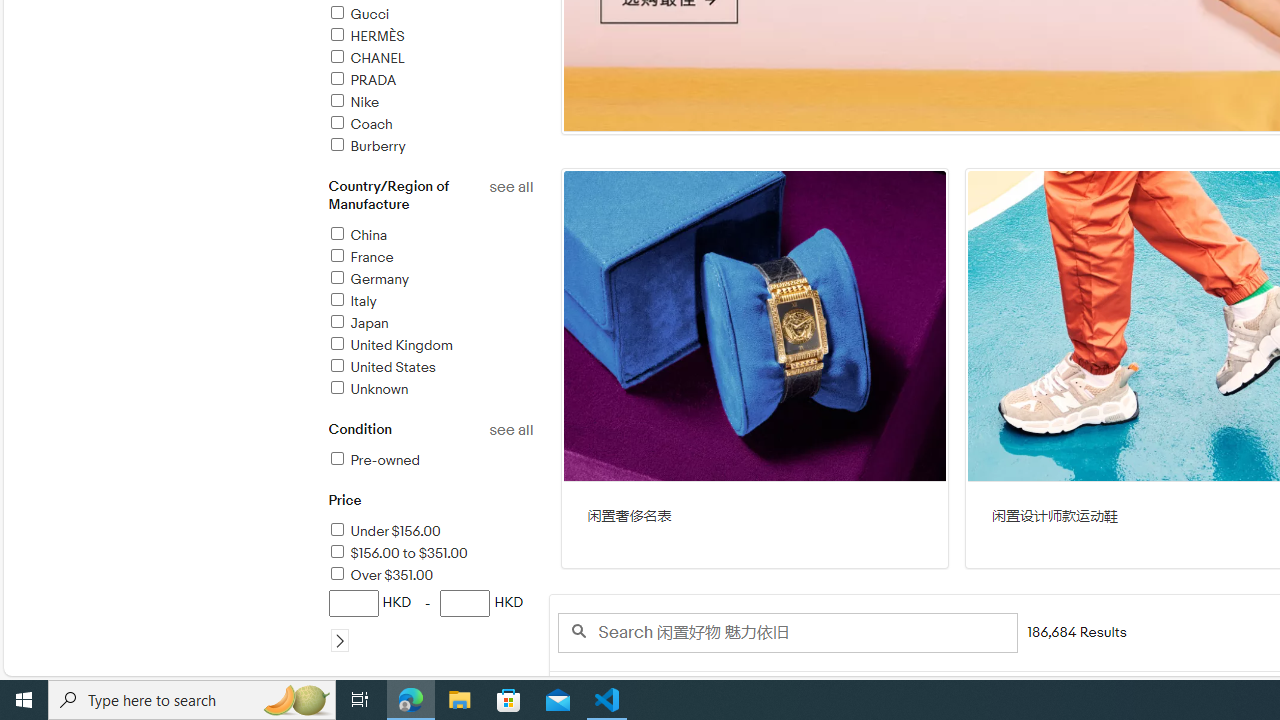 The image size is (1280, 720). I want to click on Italy, so click(430, 302).